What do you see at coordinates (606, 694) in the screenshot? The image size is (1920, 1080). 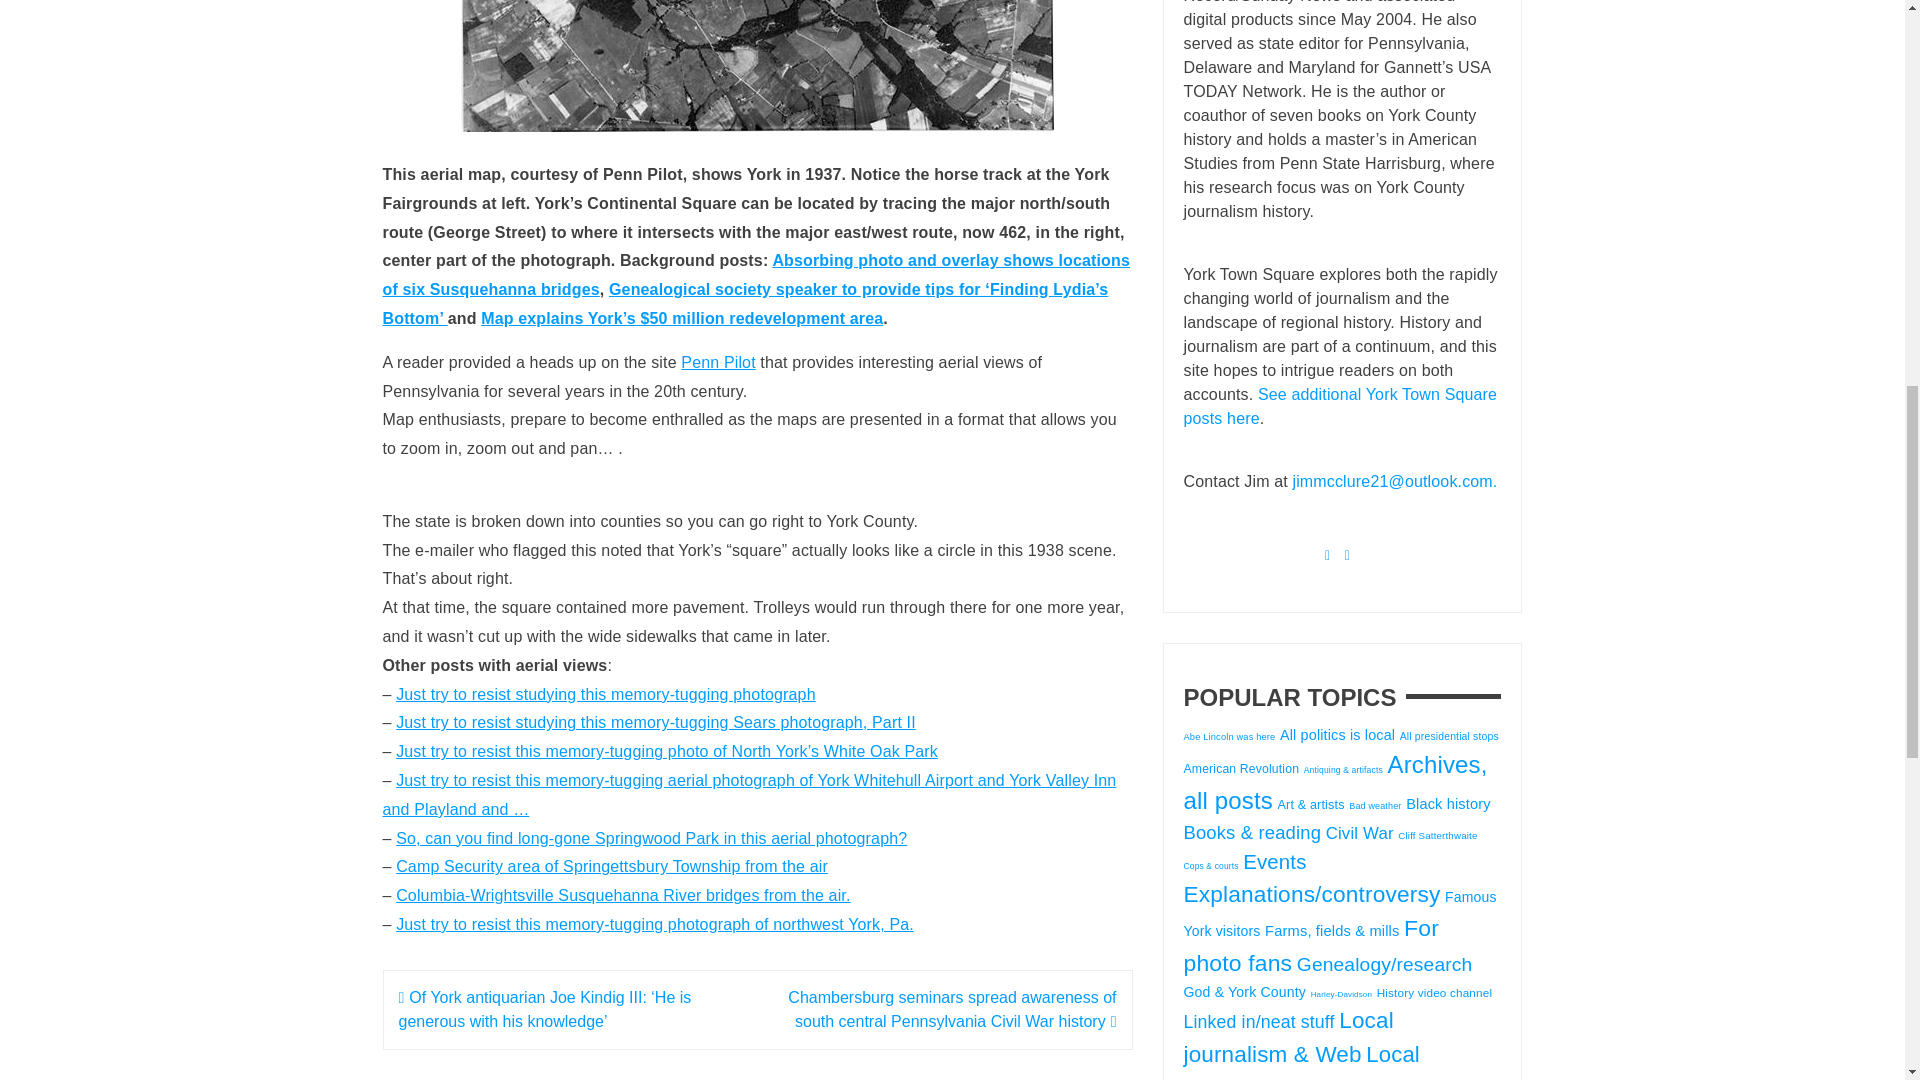 I see `Just try to resist studying this memory-tugging photograph` at bounding box center [606, 694].